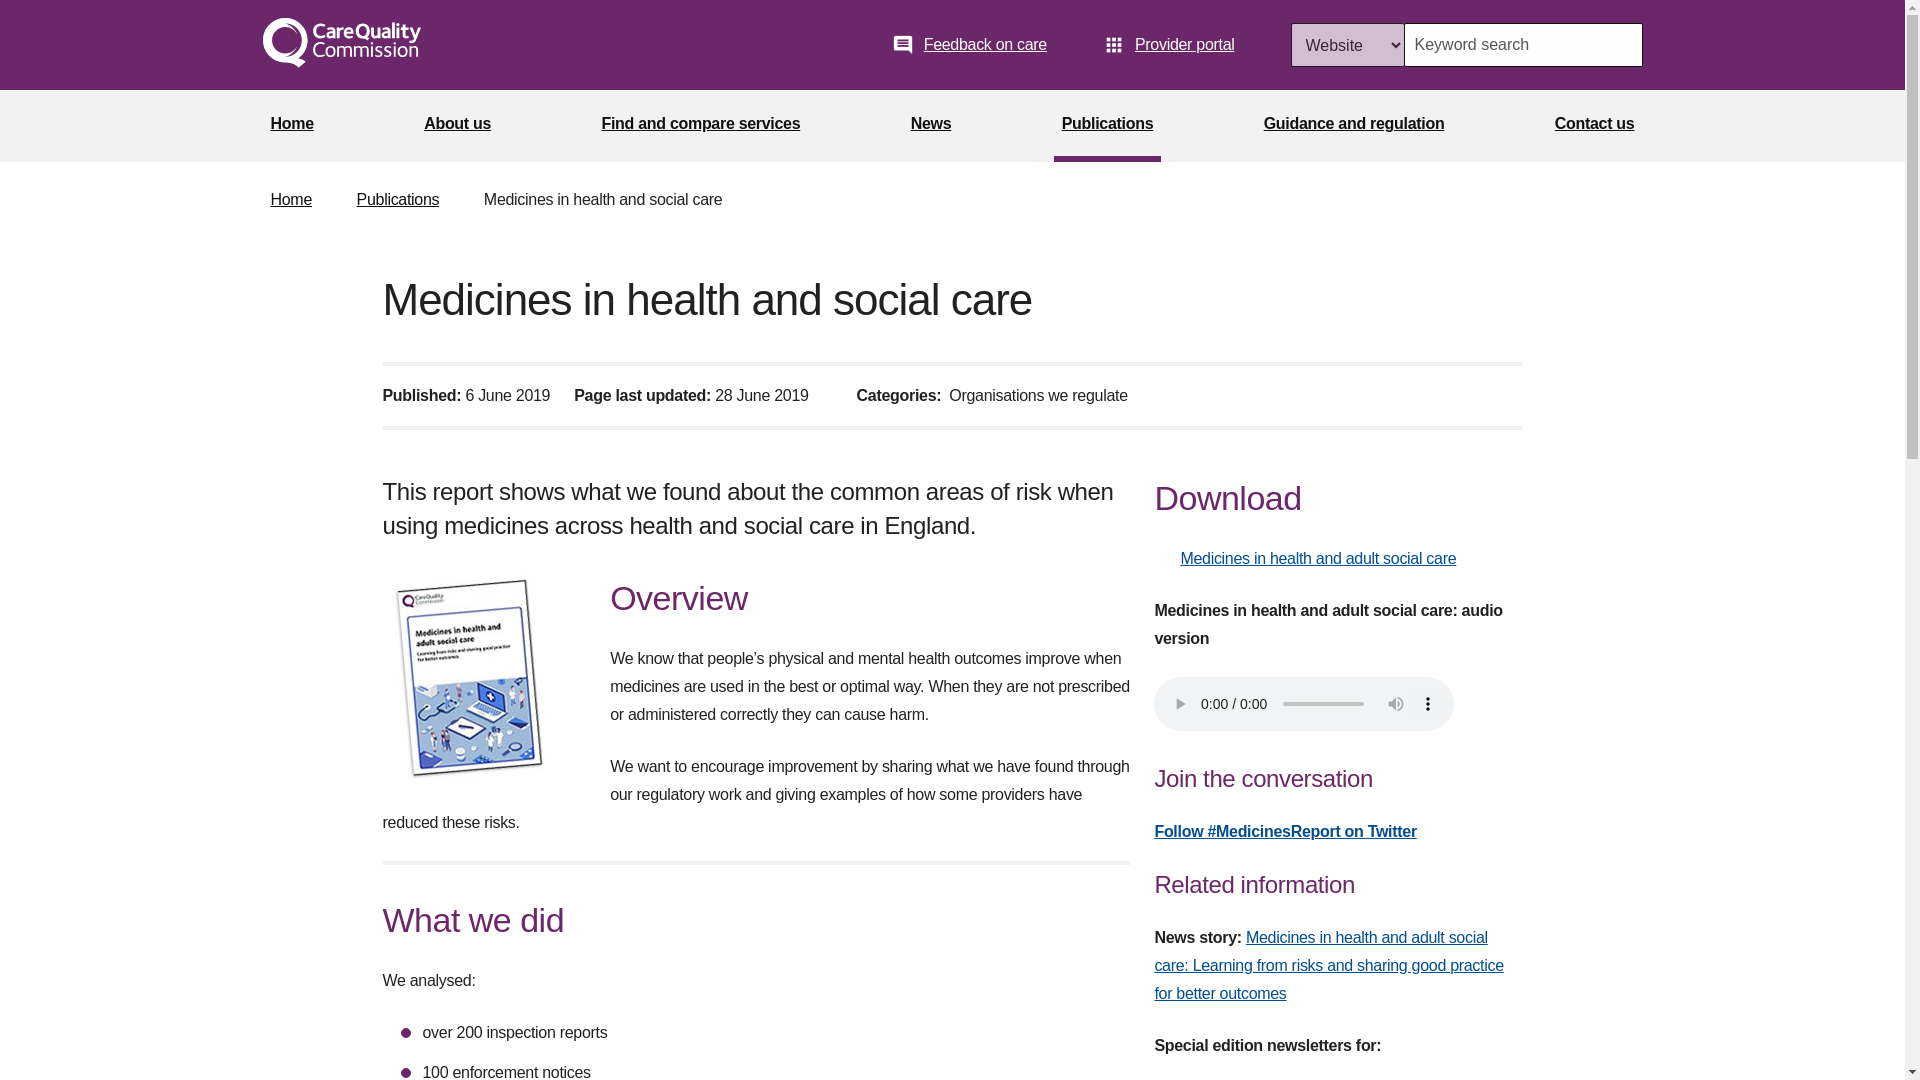  Describe the element at coordinates (700, 126) in the screenshot. I see `Find and compare services` at that location.